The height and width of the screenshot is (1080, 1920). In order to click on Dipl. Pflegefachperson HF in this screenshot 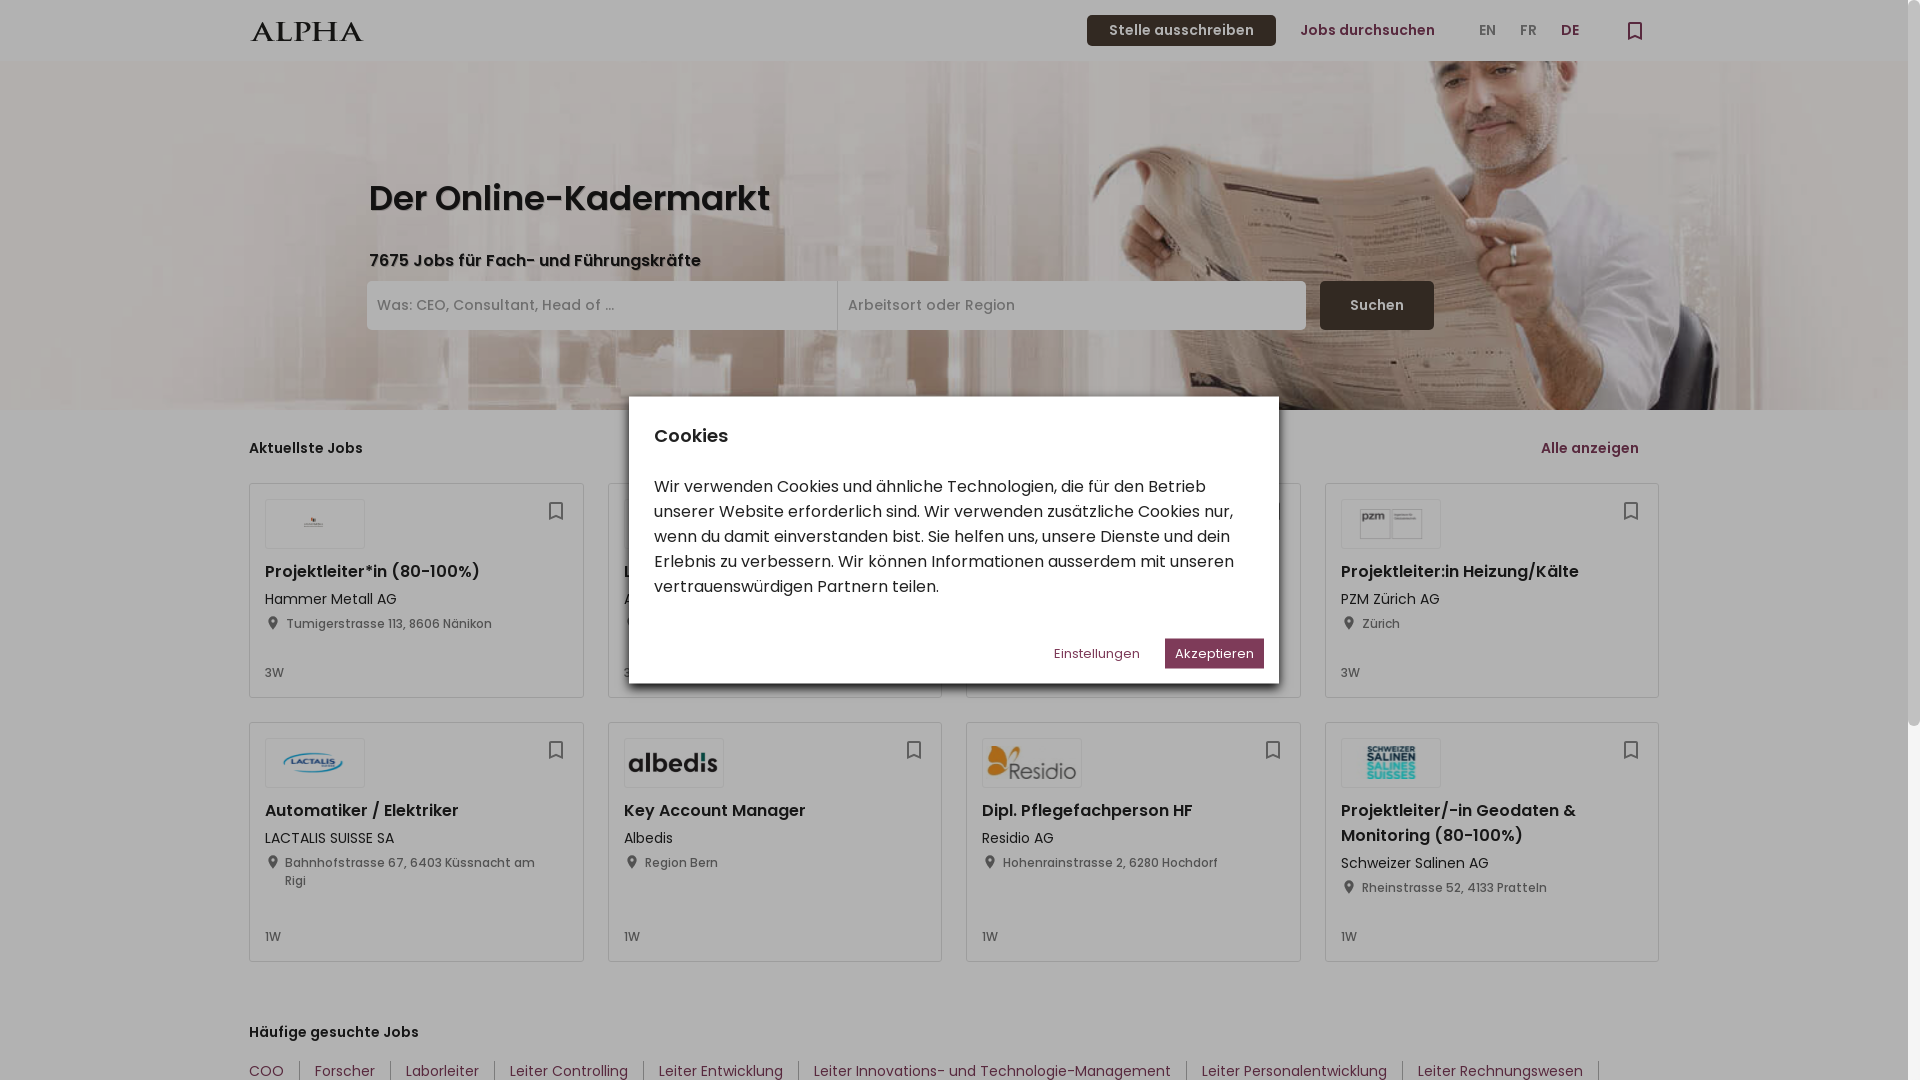, I will do `click(1088, 810)`.